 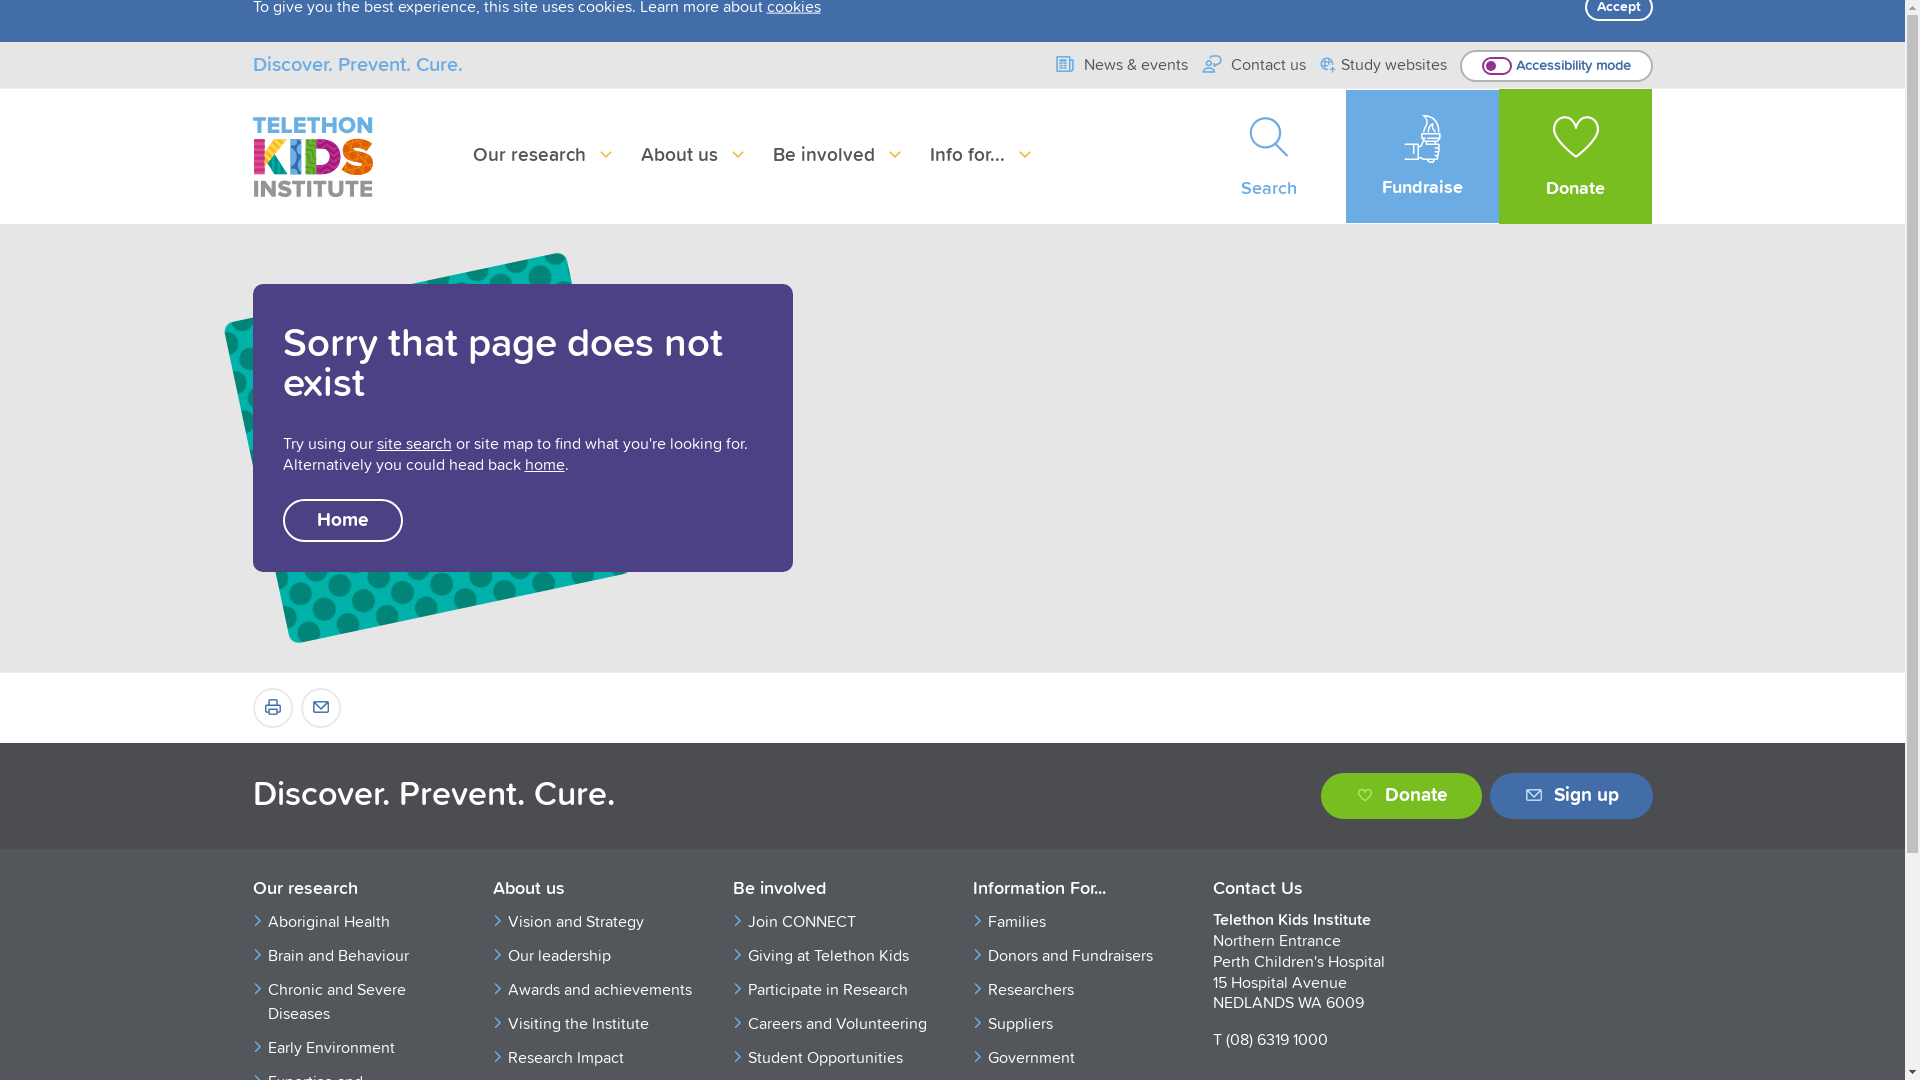 What do you see at coordinates (1080, 1058) in the screenshot?
I see `Government` at bounding box center [1080, 1058].